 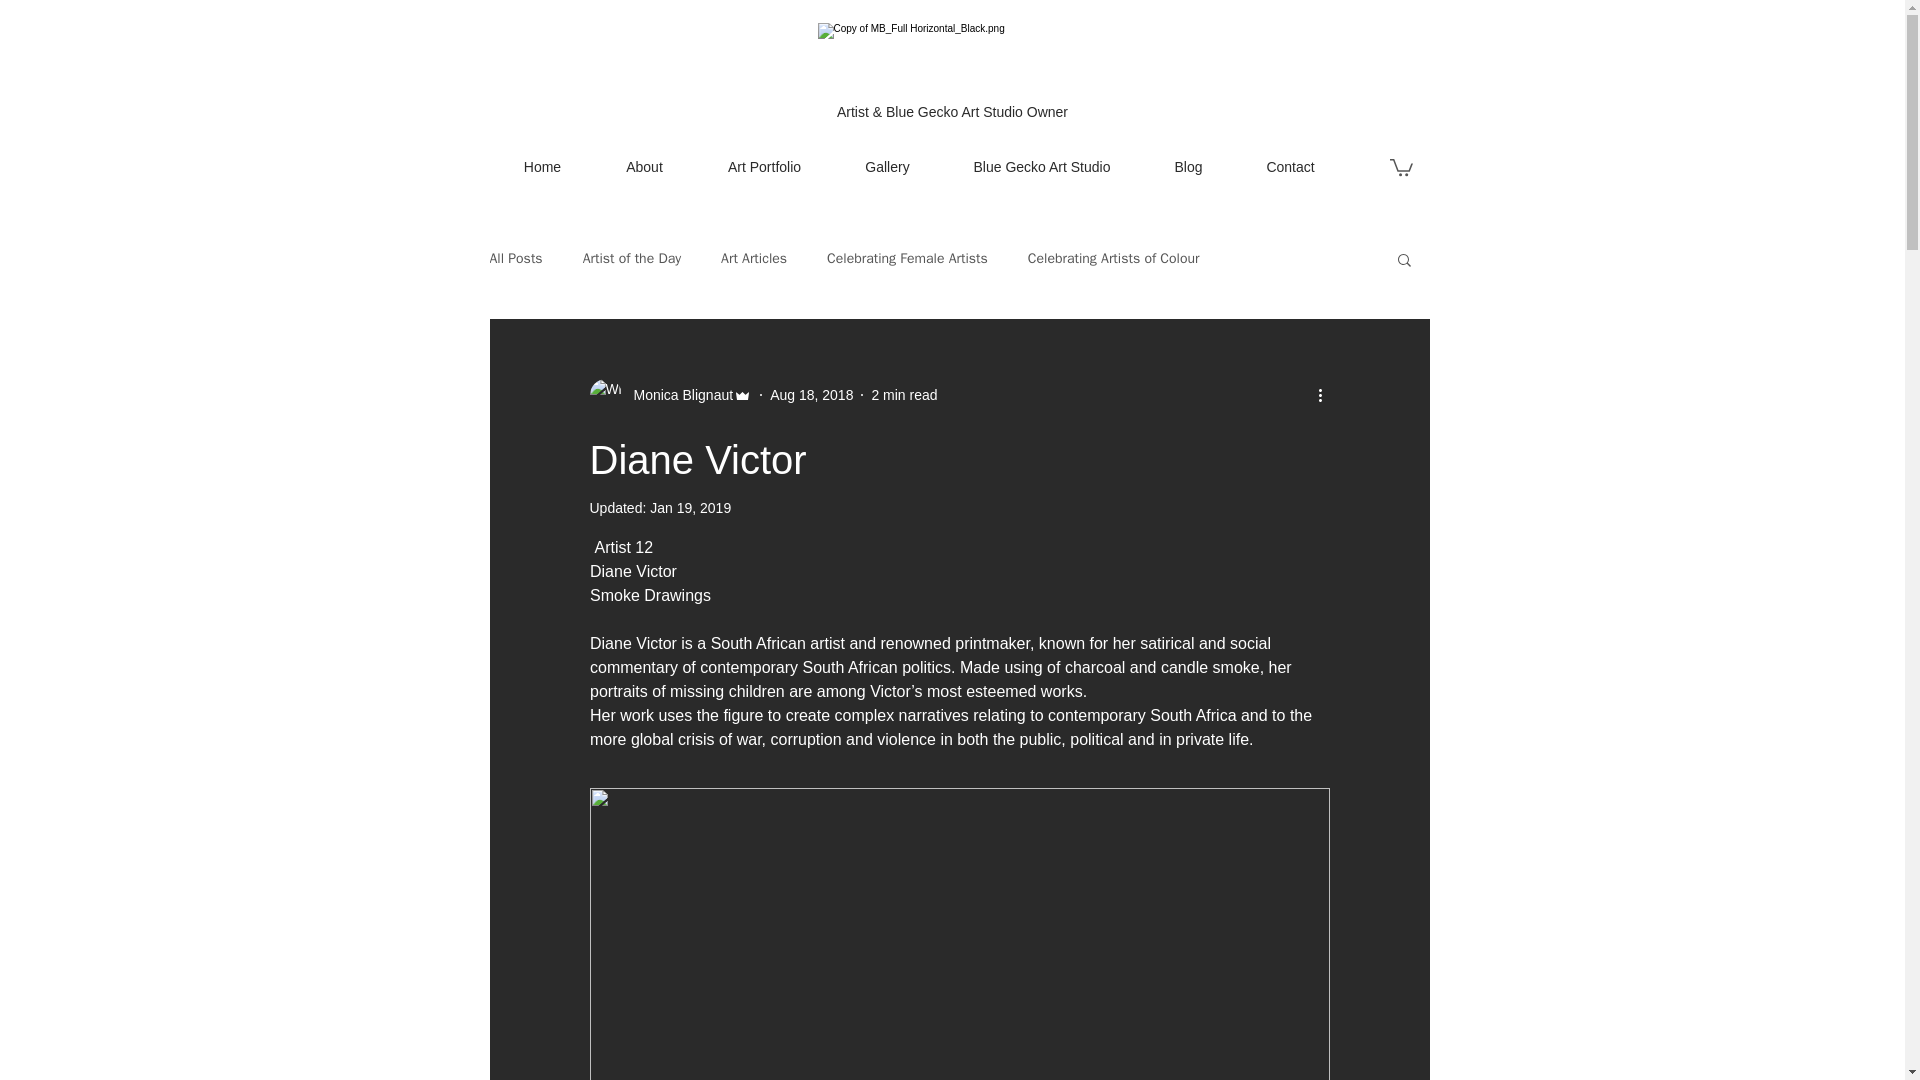 I want to click on Artist of the Day, so click(x=632, y=258).